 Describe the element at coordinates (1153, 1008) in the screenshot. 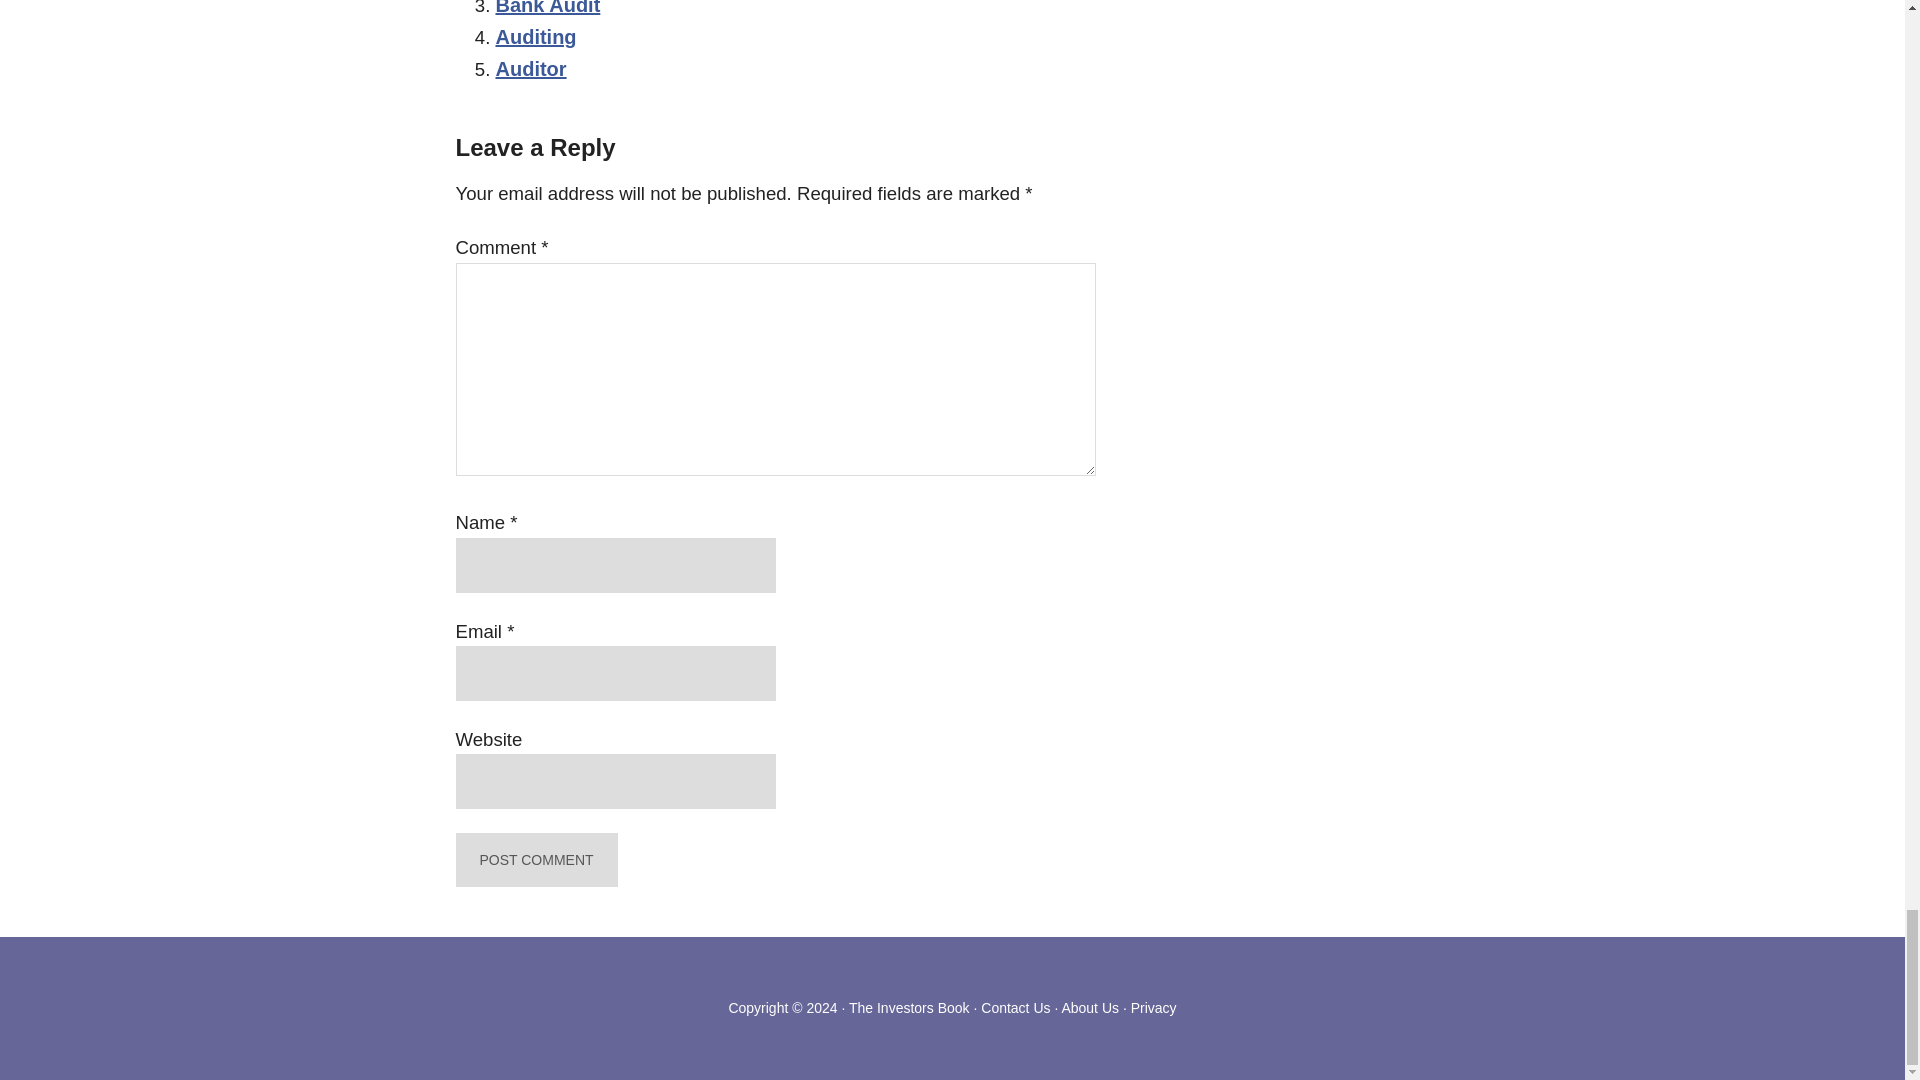

I see `Privacy` at that location.